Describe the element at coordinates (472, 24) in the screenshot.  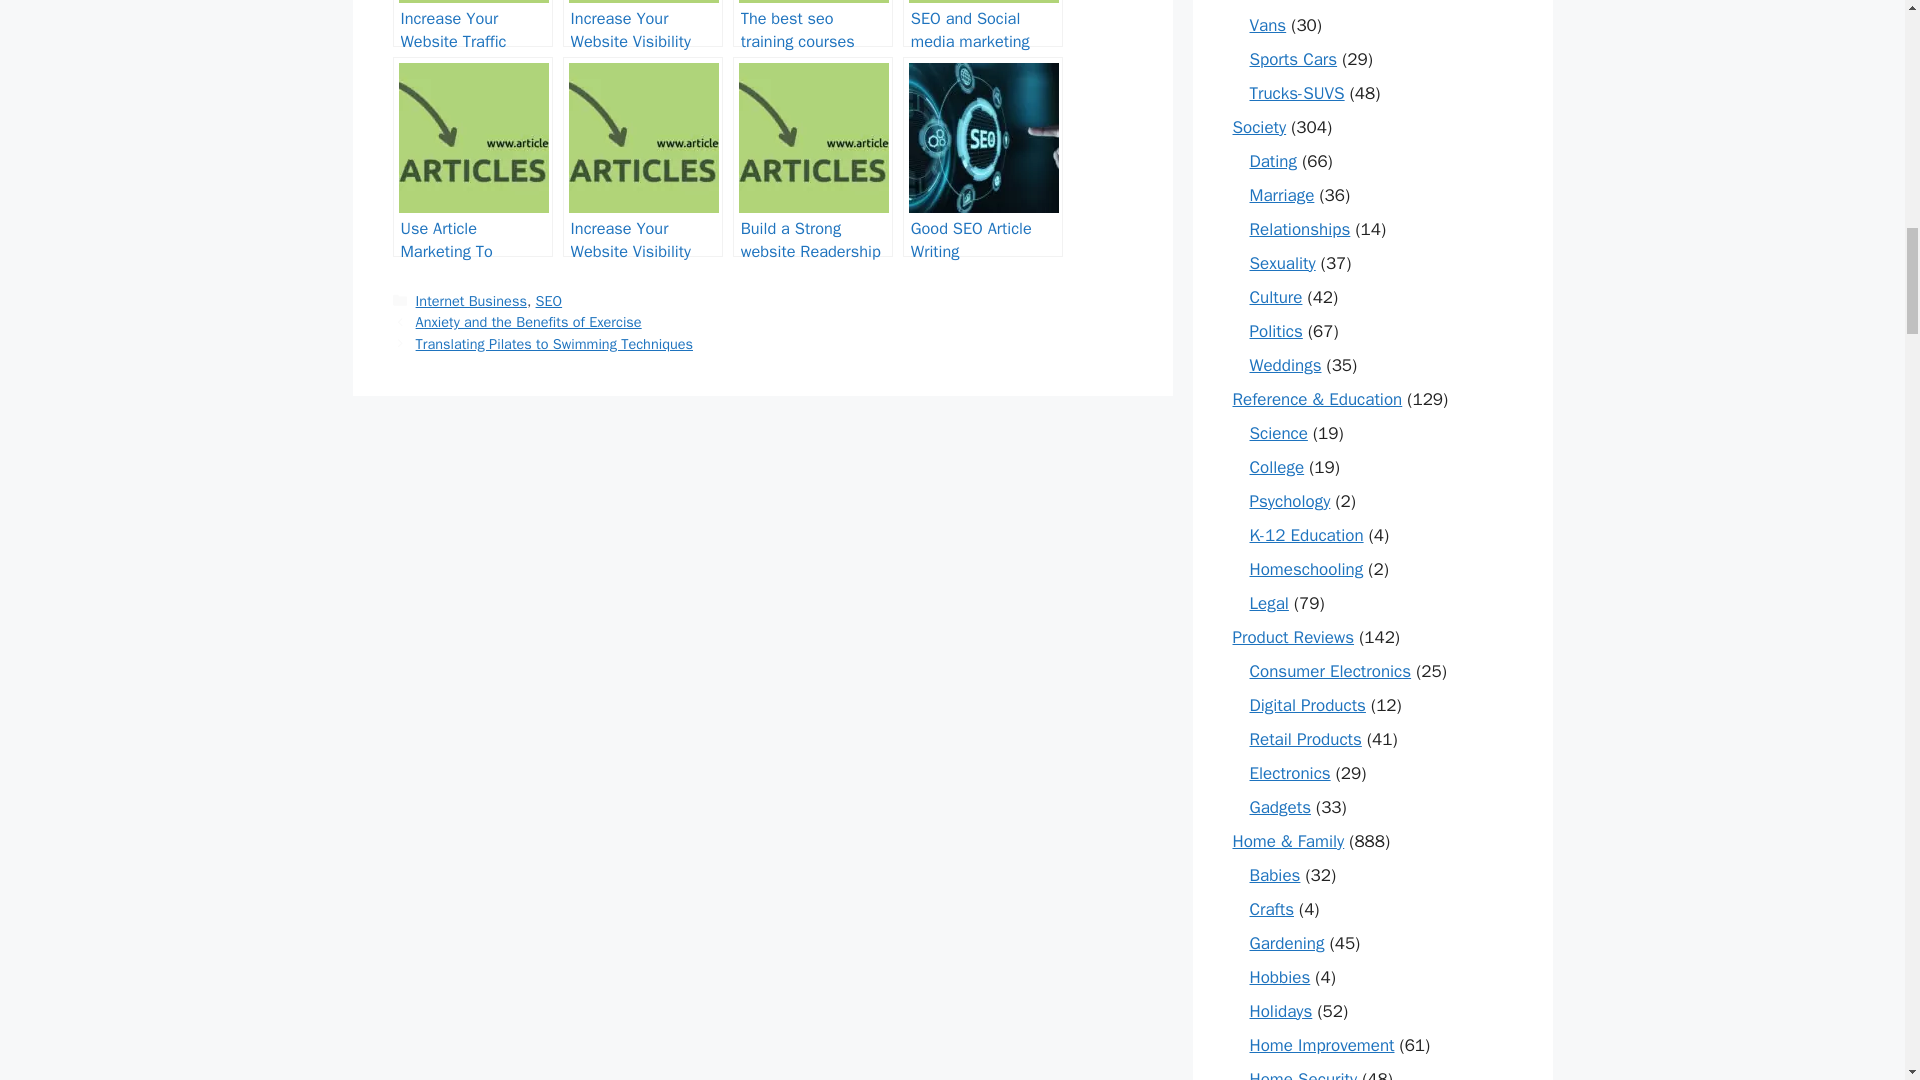
I see `Increase Your Website Traffic through a Leading SEO company` at that location.